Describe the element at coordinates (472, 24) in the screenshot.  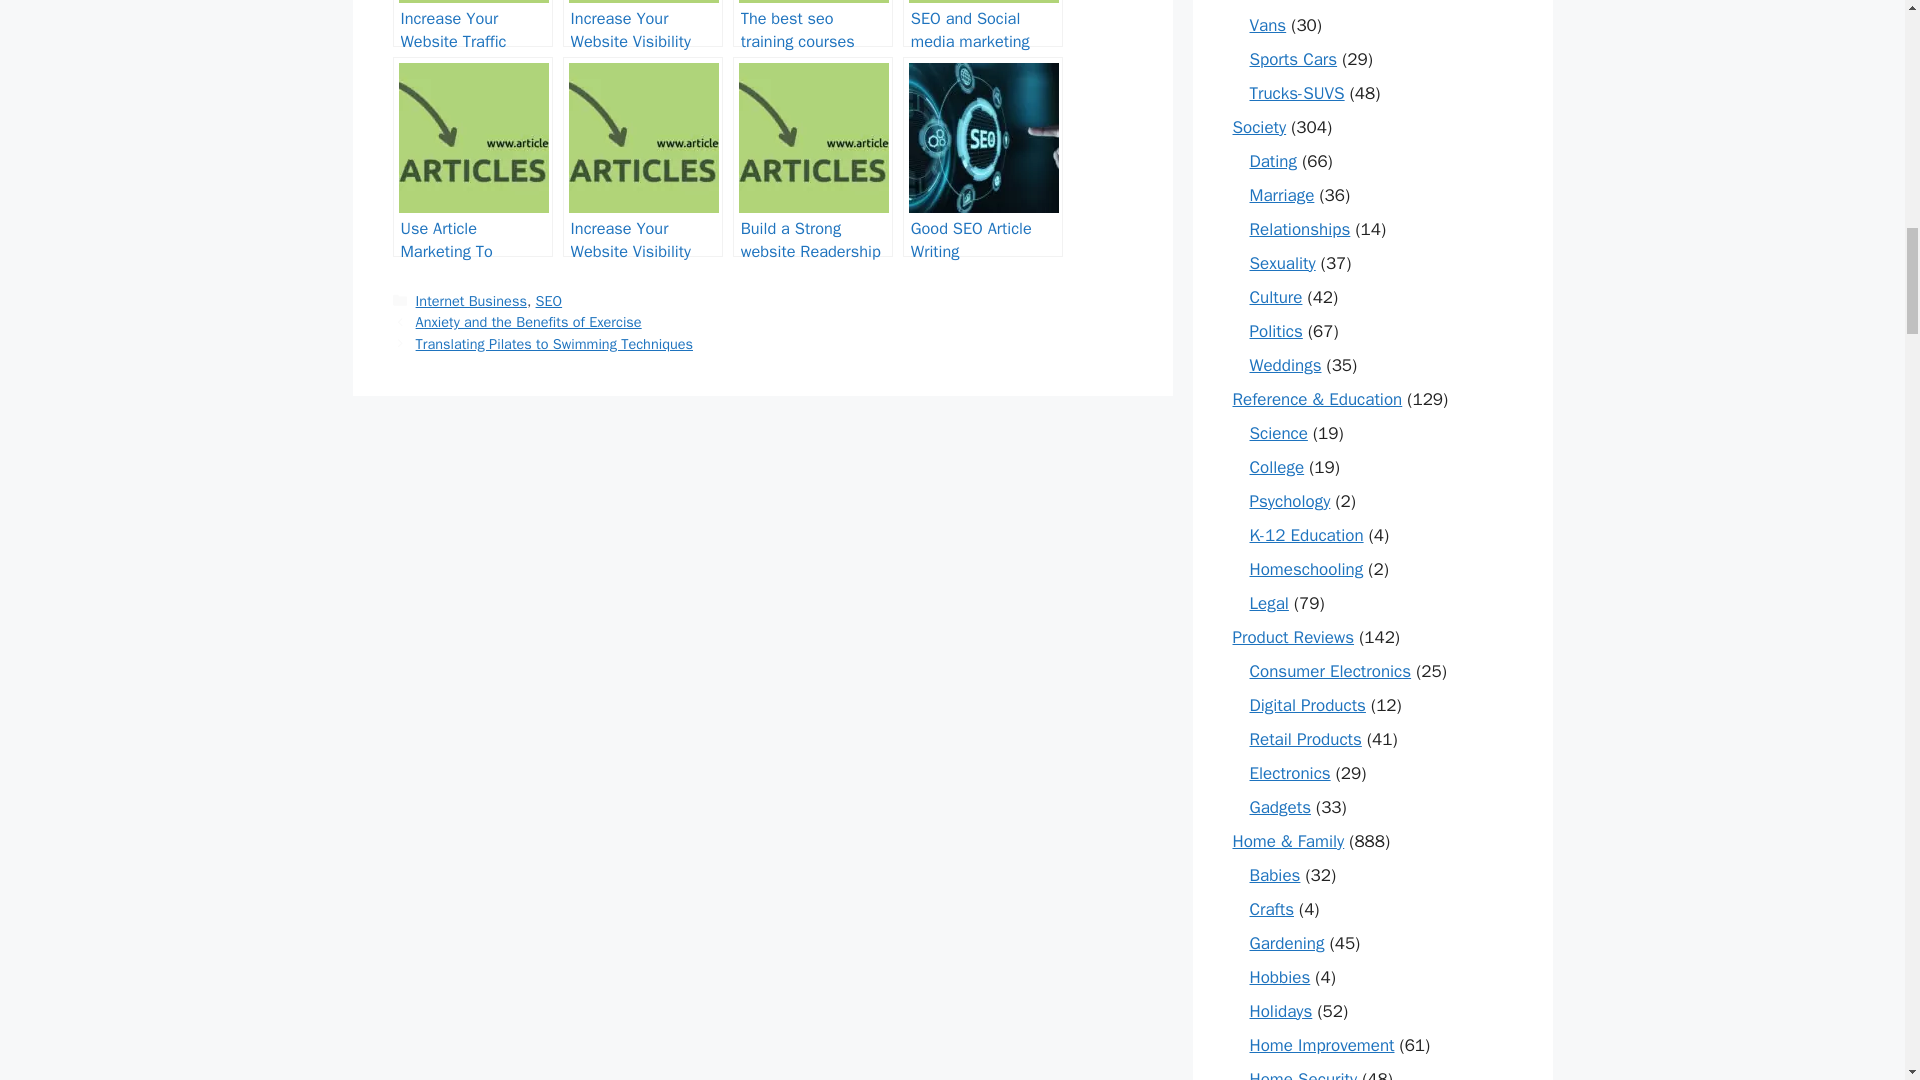
I see `Increase Your Website Traffic through a Leading SEO company` at that location.